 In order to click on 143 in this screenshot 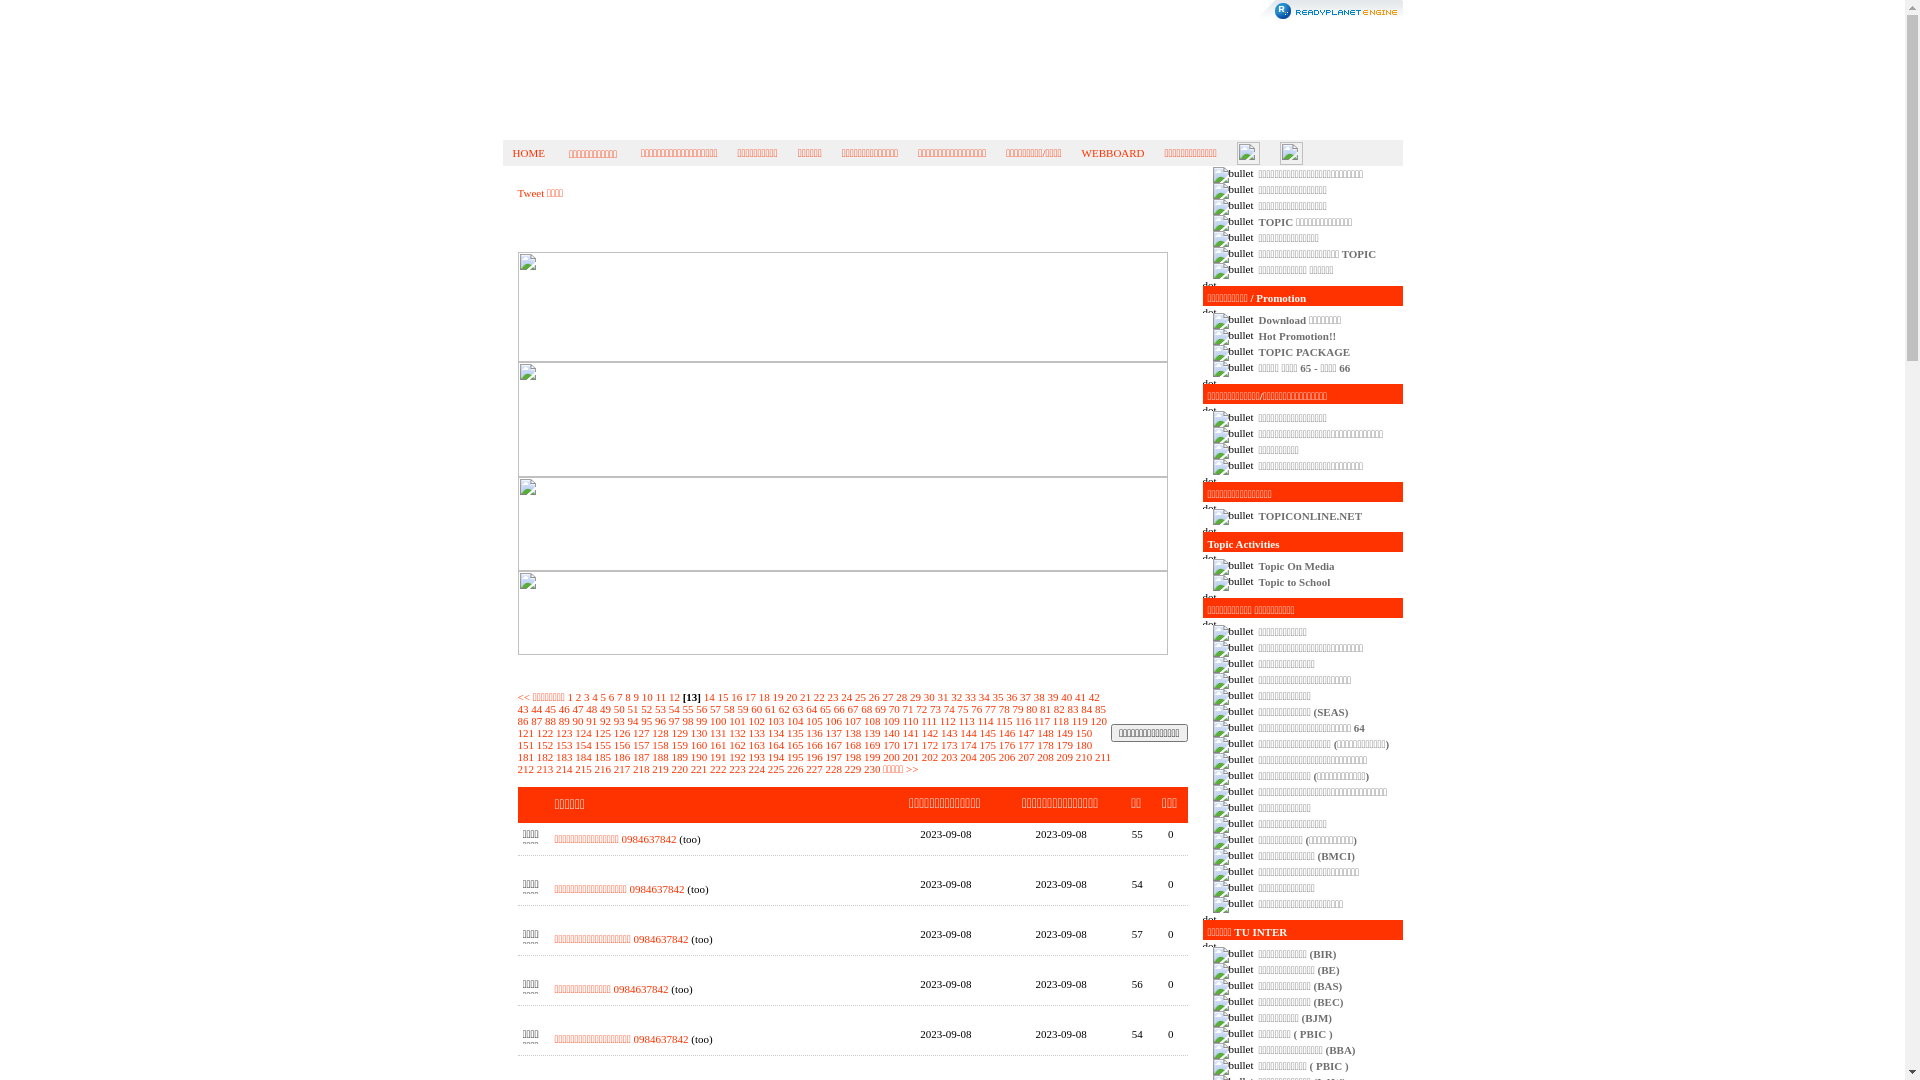, I will do `click(950, 733)`.